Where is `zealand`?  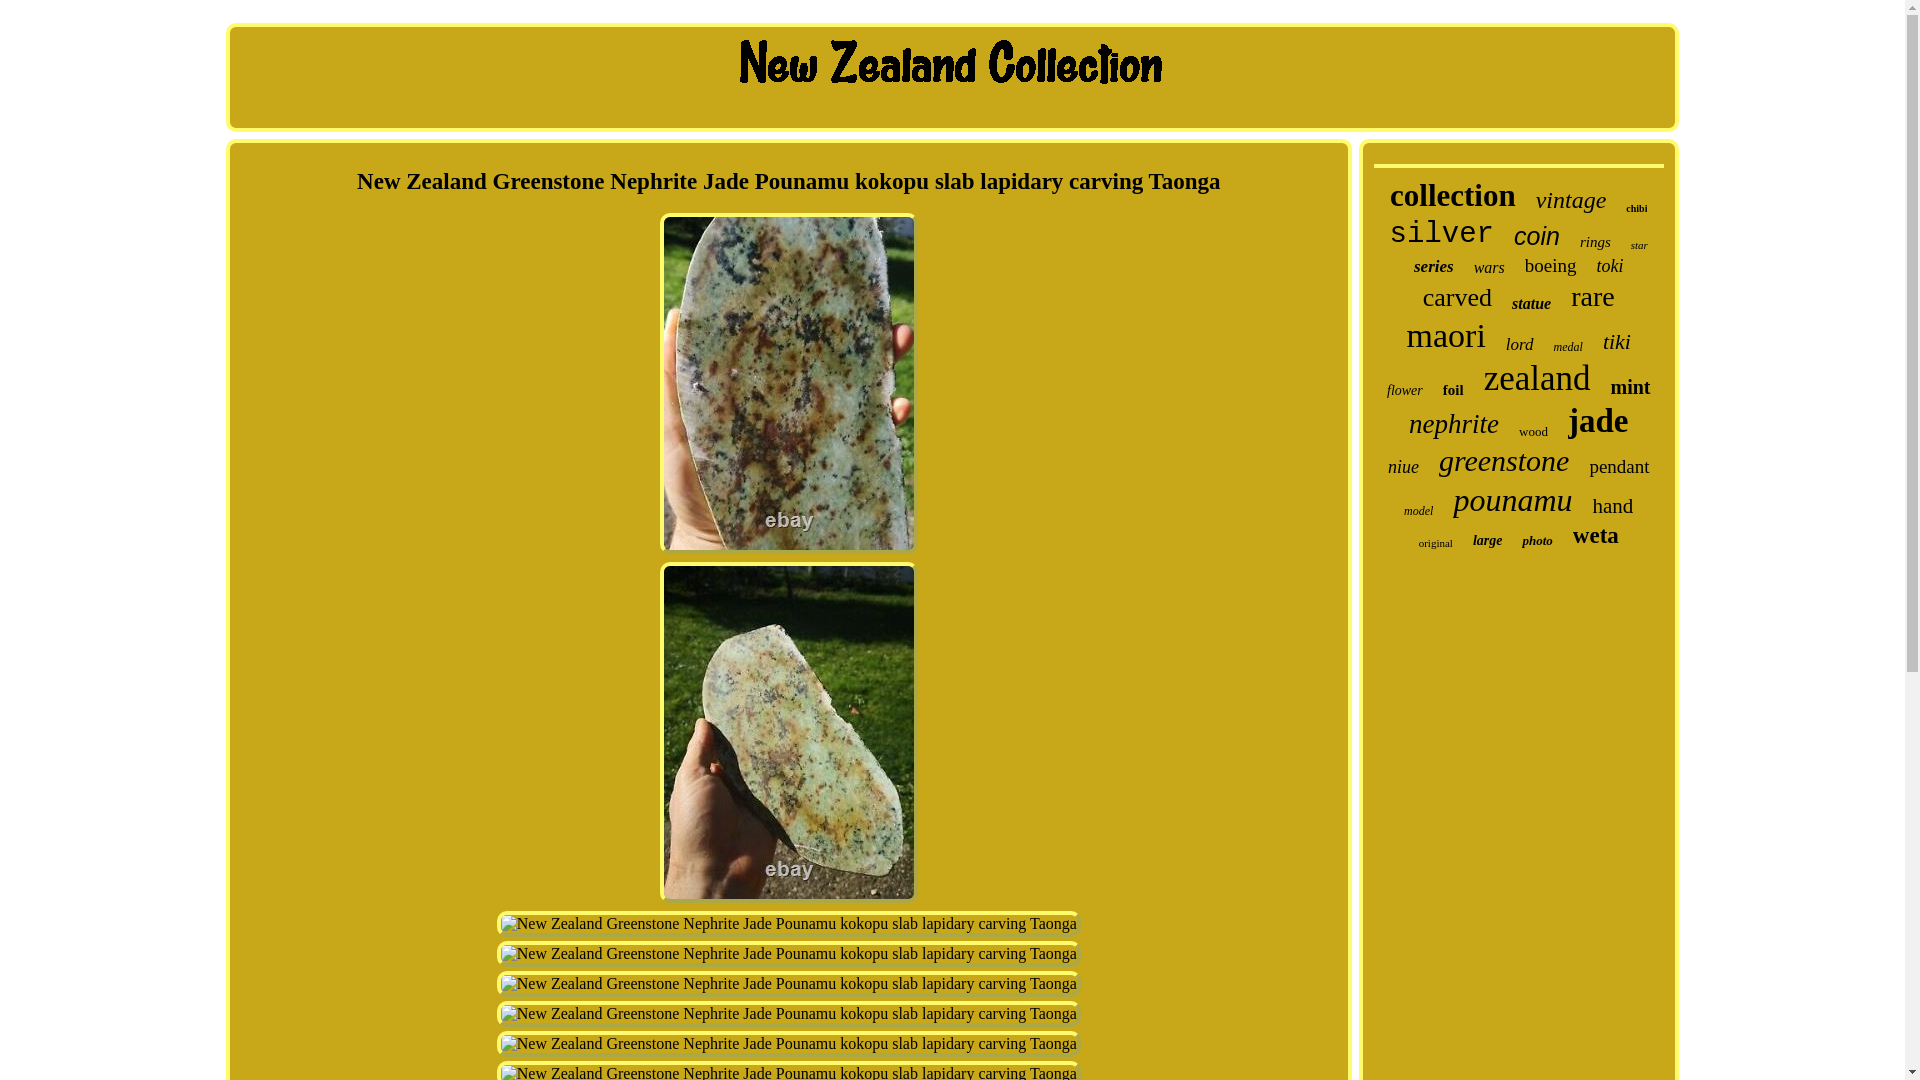
zealand is located at coordinates (1538, 378).